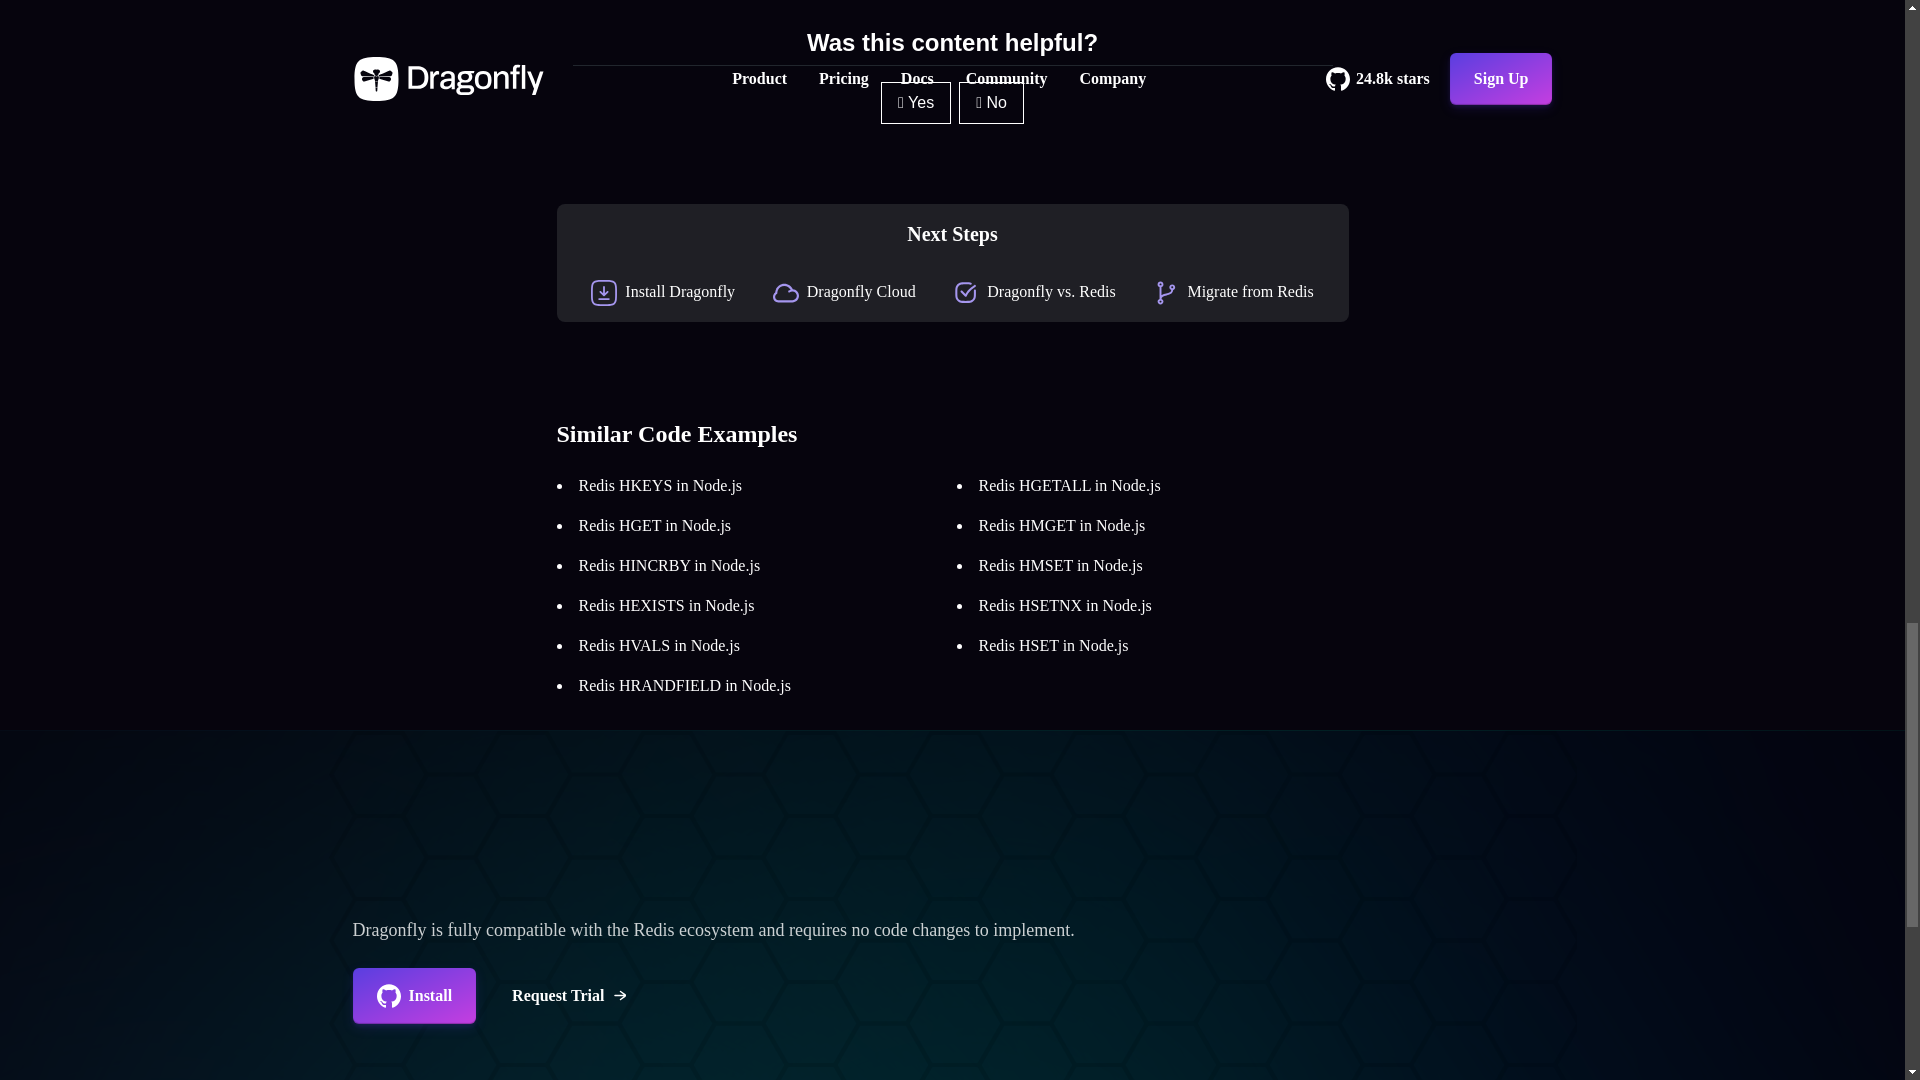 The height and width of the screenshot is (1080, 1920). What do you see at coordinates (1068, 485) in the screenshot?
I see `Redis HGETALL in Node.js` at bounding box center [1068, 485].